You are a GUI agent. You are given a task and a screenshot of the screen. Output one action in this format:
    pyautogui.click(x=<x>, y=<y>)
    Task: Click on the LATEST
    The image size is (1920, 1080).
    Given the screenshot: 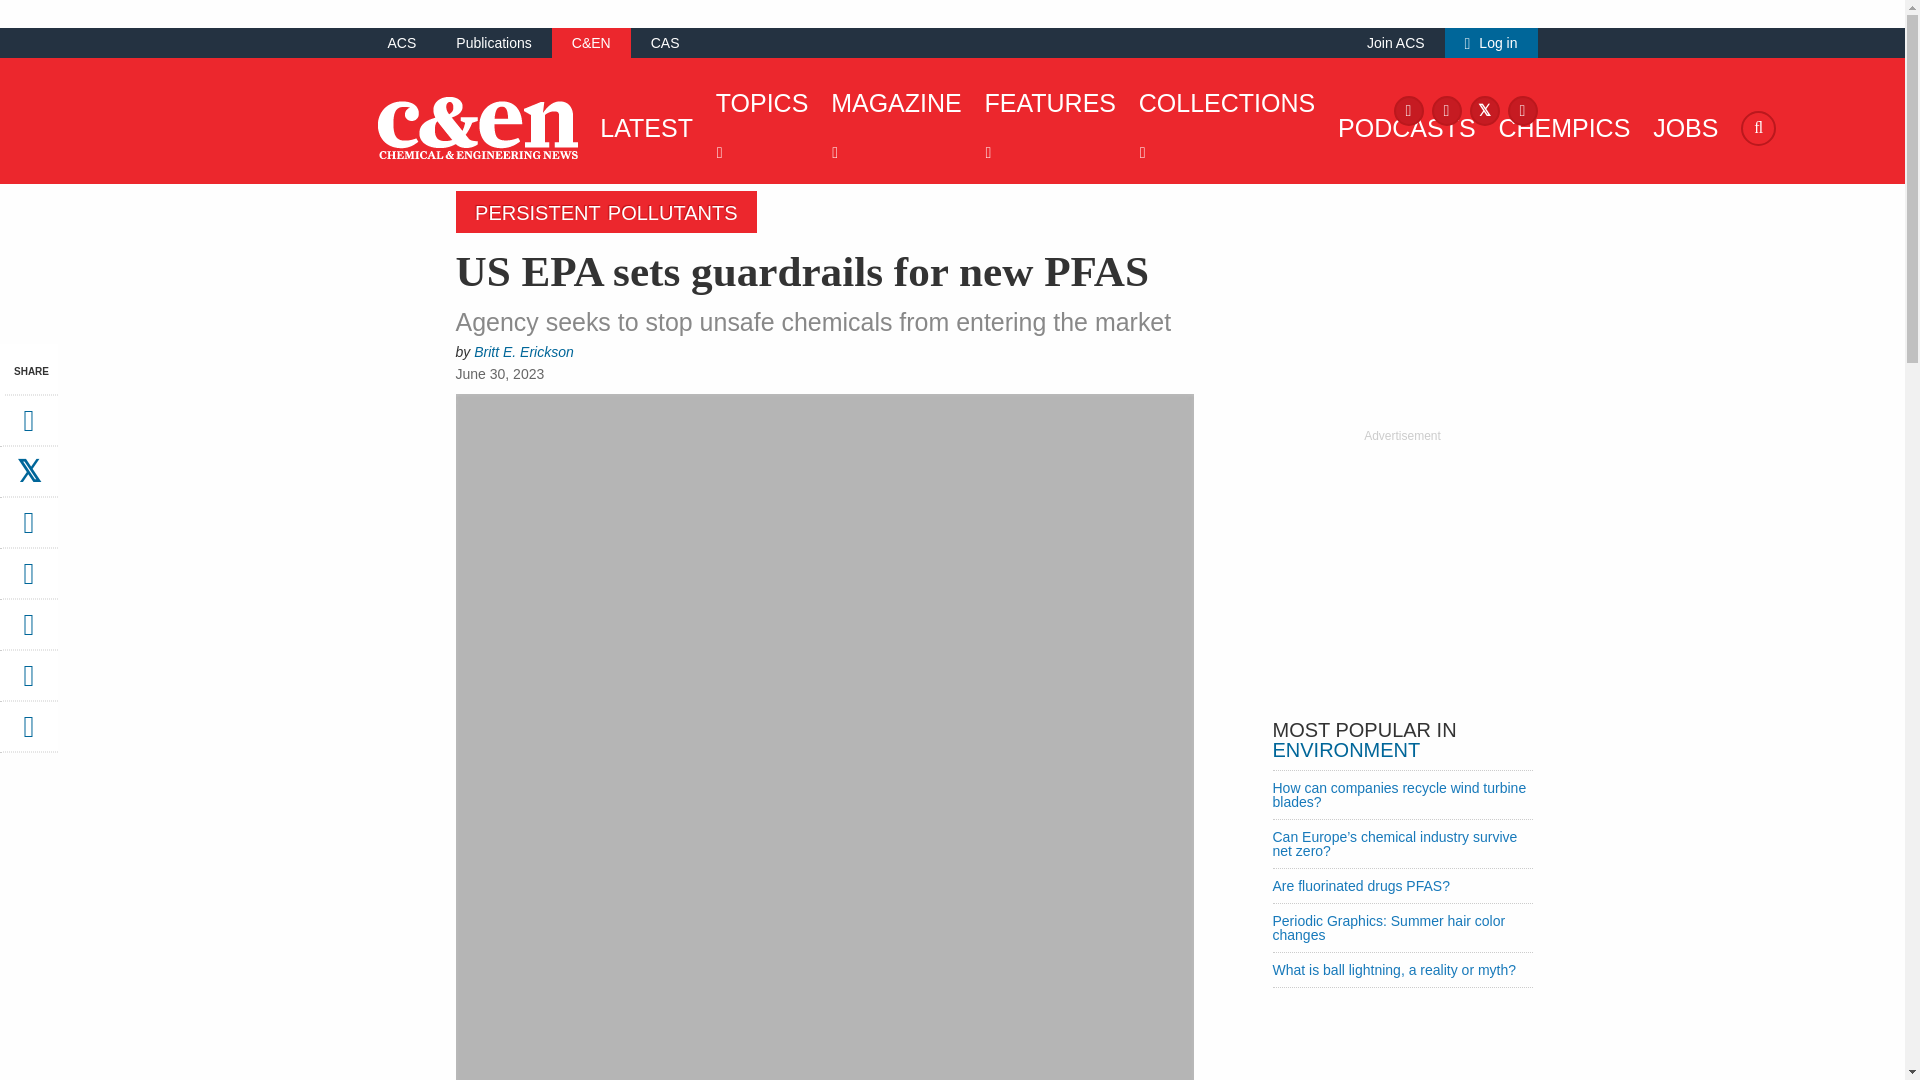 What is the action you would take?
    pyautogui.click(x=641, y=128)
    